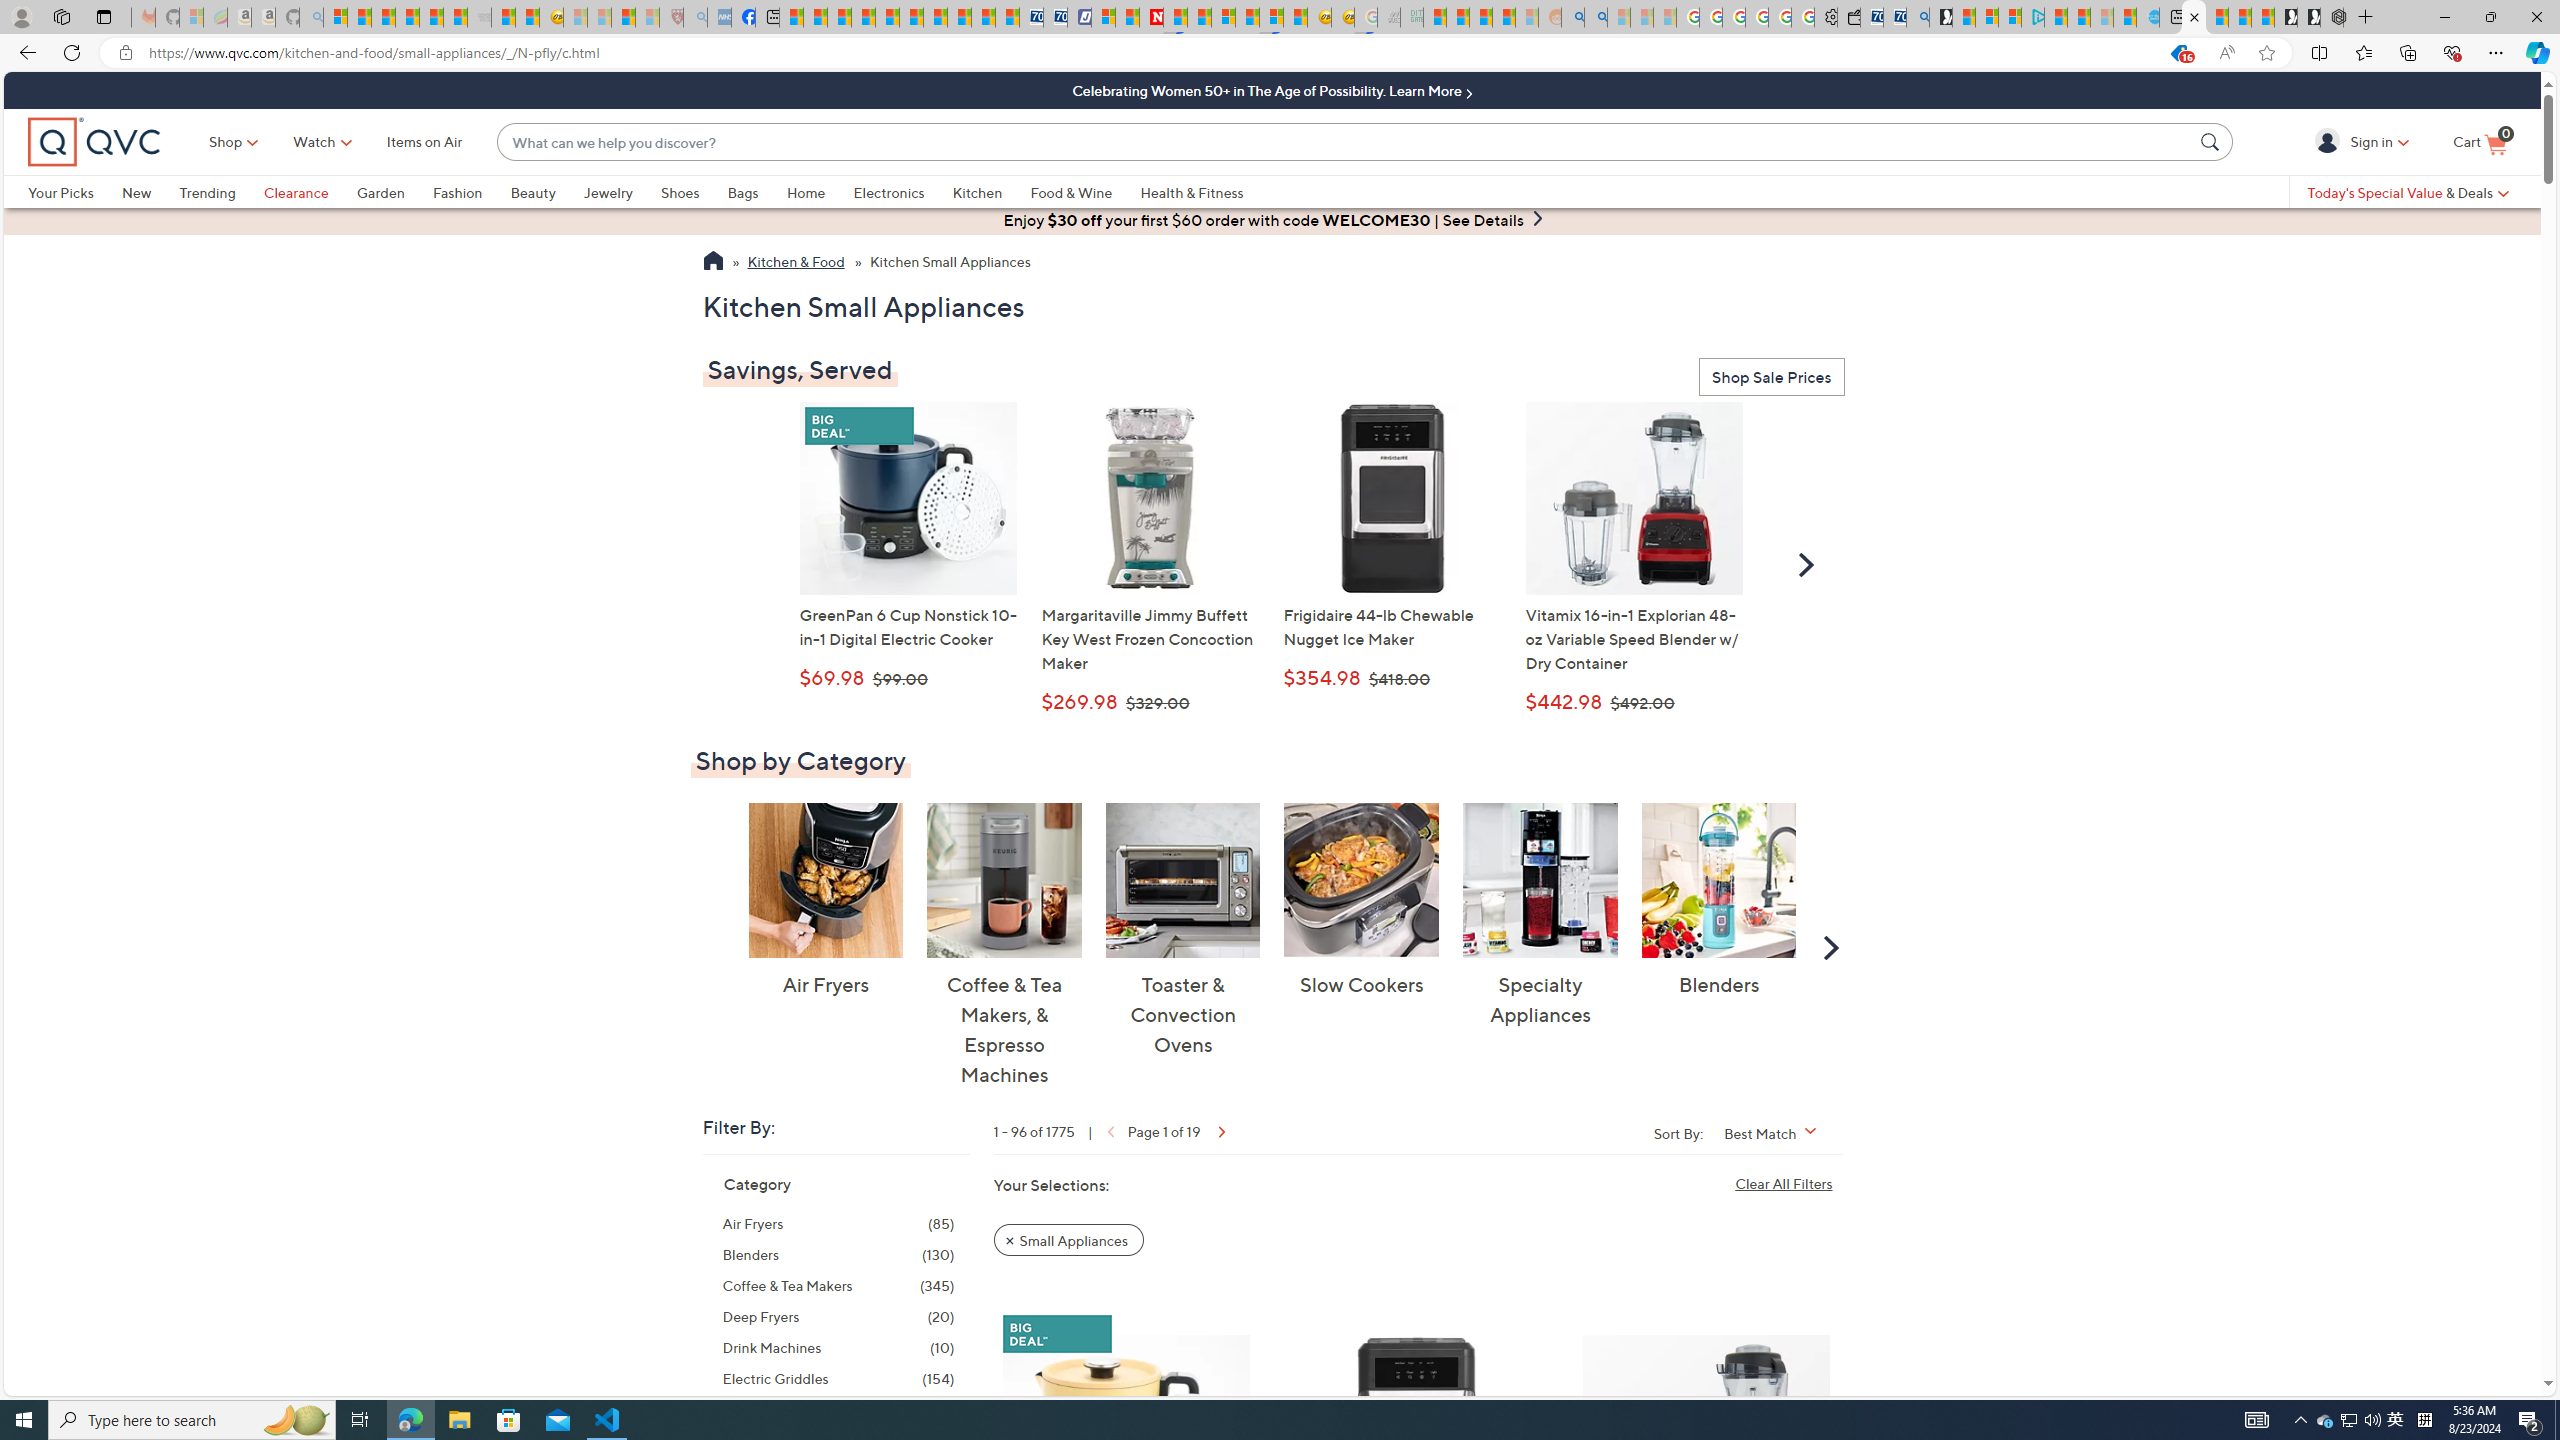 The height and width of the screenshot is (1440, 2560). I want to click on Slow Cookers, so click(1362, 880).